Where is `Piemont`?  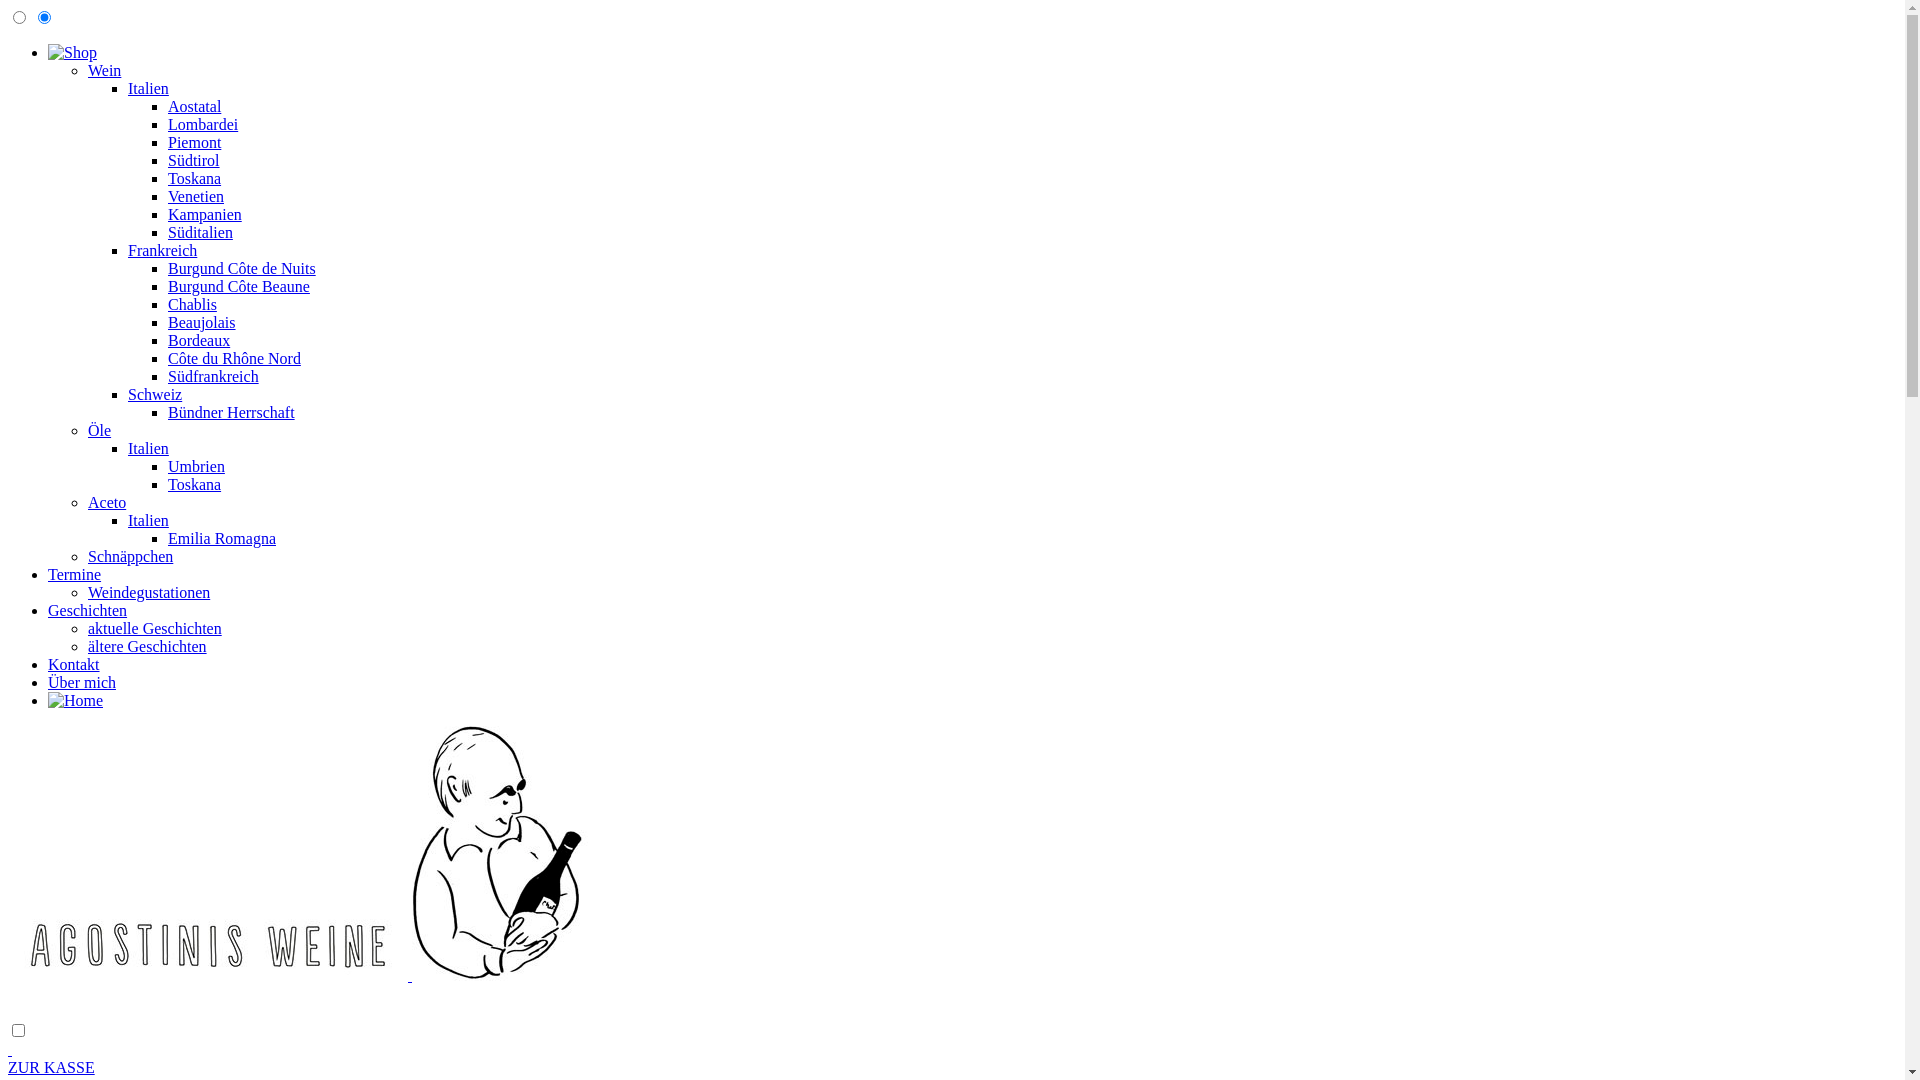 Piemont is located at coordinates (194, 142).